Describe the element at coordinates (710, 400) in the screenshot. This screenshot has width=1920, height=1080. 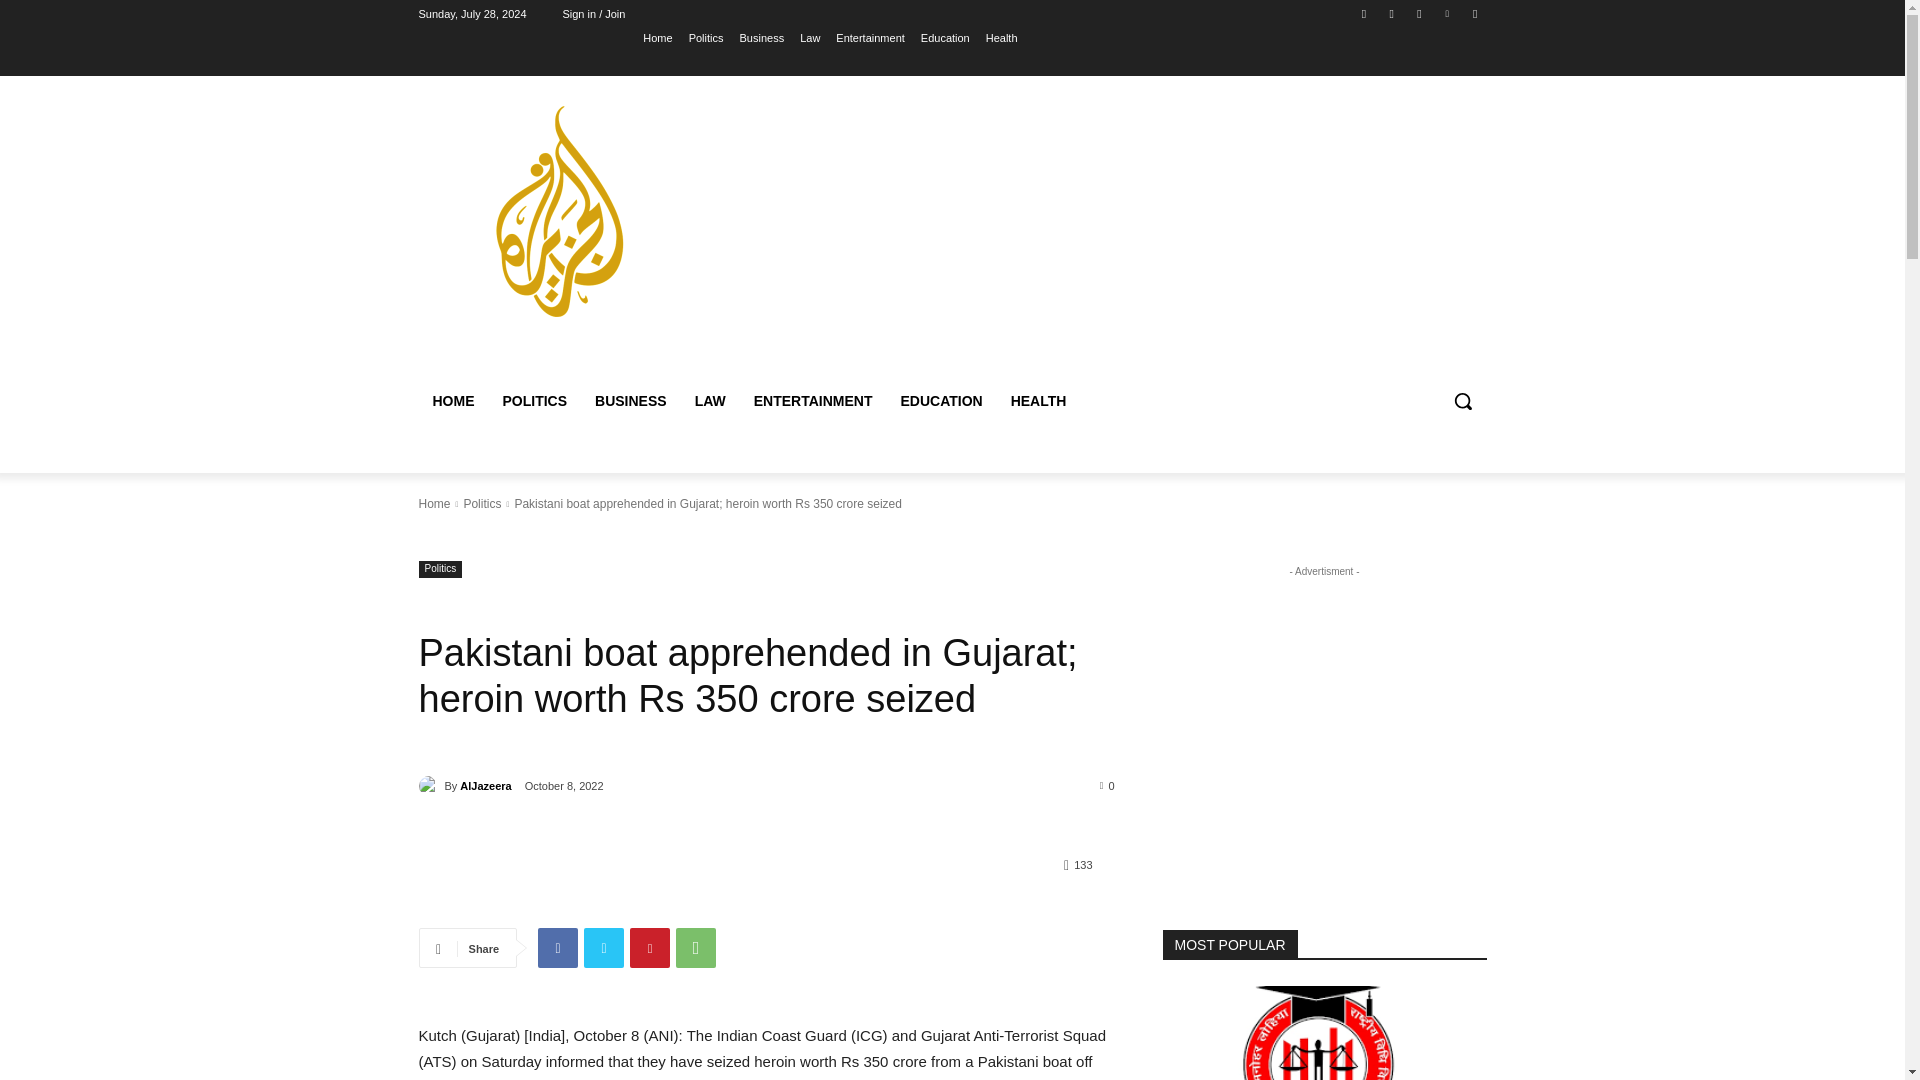
I see `LAW` at that location.